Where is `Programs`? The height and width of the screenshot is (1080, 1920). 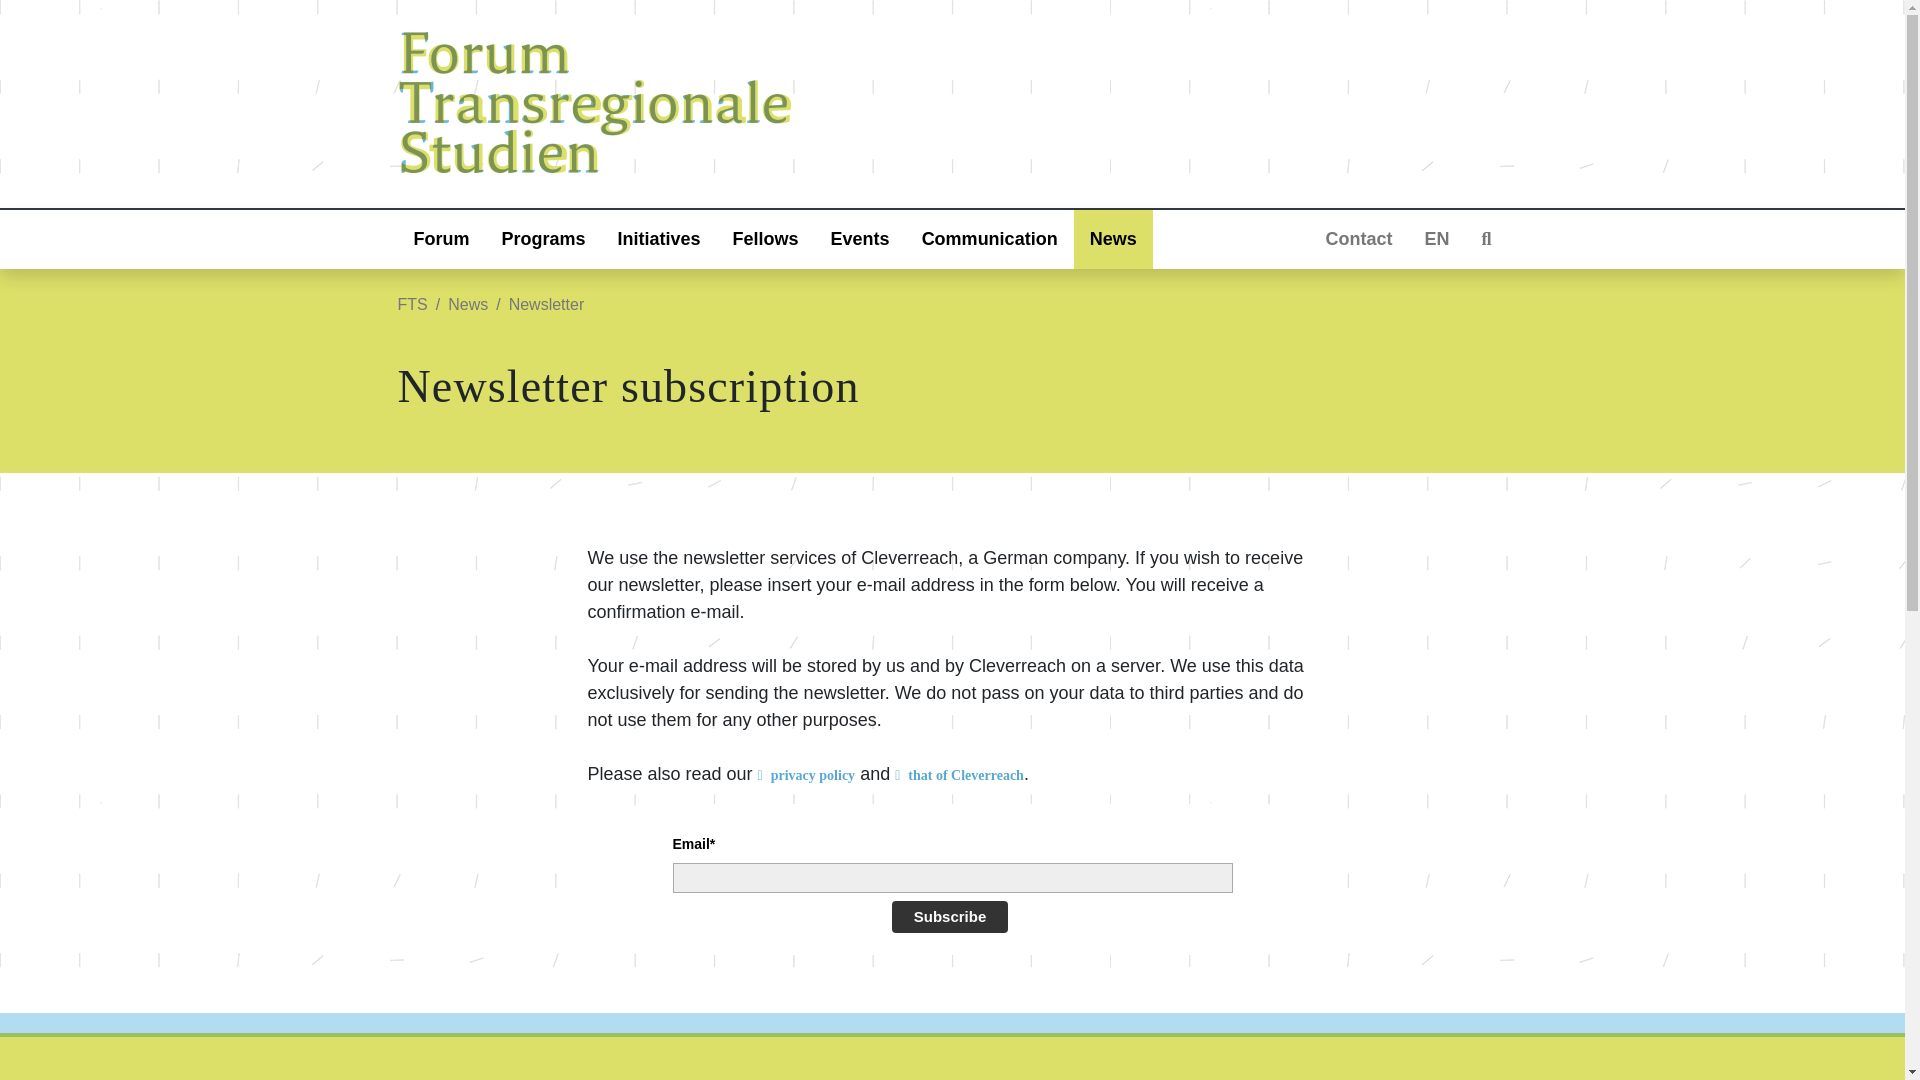
Programs is located at coordinates (544, 238).